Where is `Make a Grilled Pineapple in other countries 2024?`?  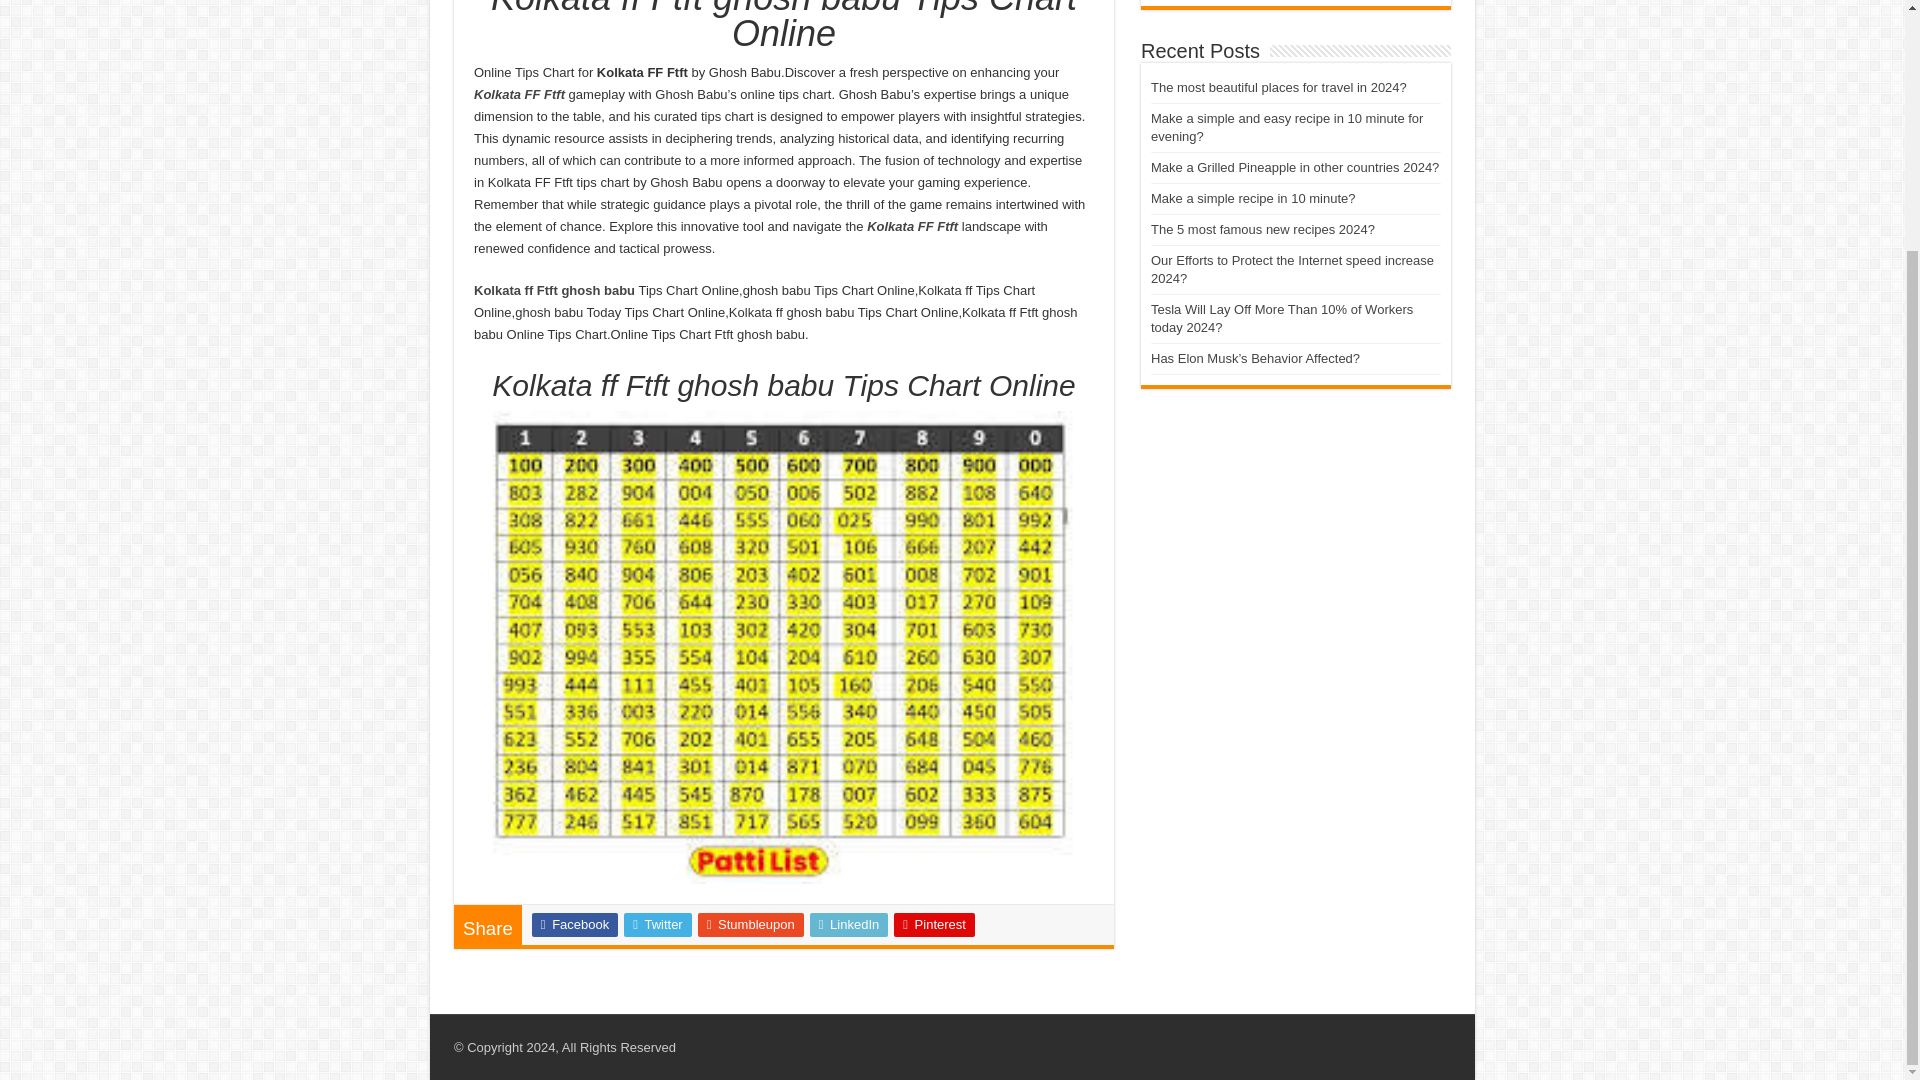
Make a Grilled Pineapple in other countries 2024? is located at coordinates (1294, 166).